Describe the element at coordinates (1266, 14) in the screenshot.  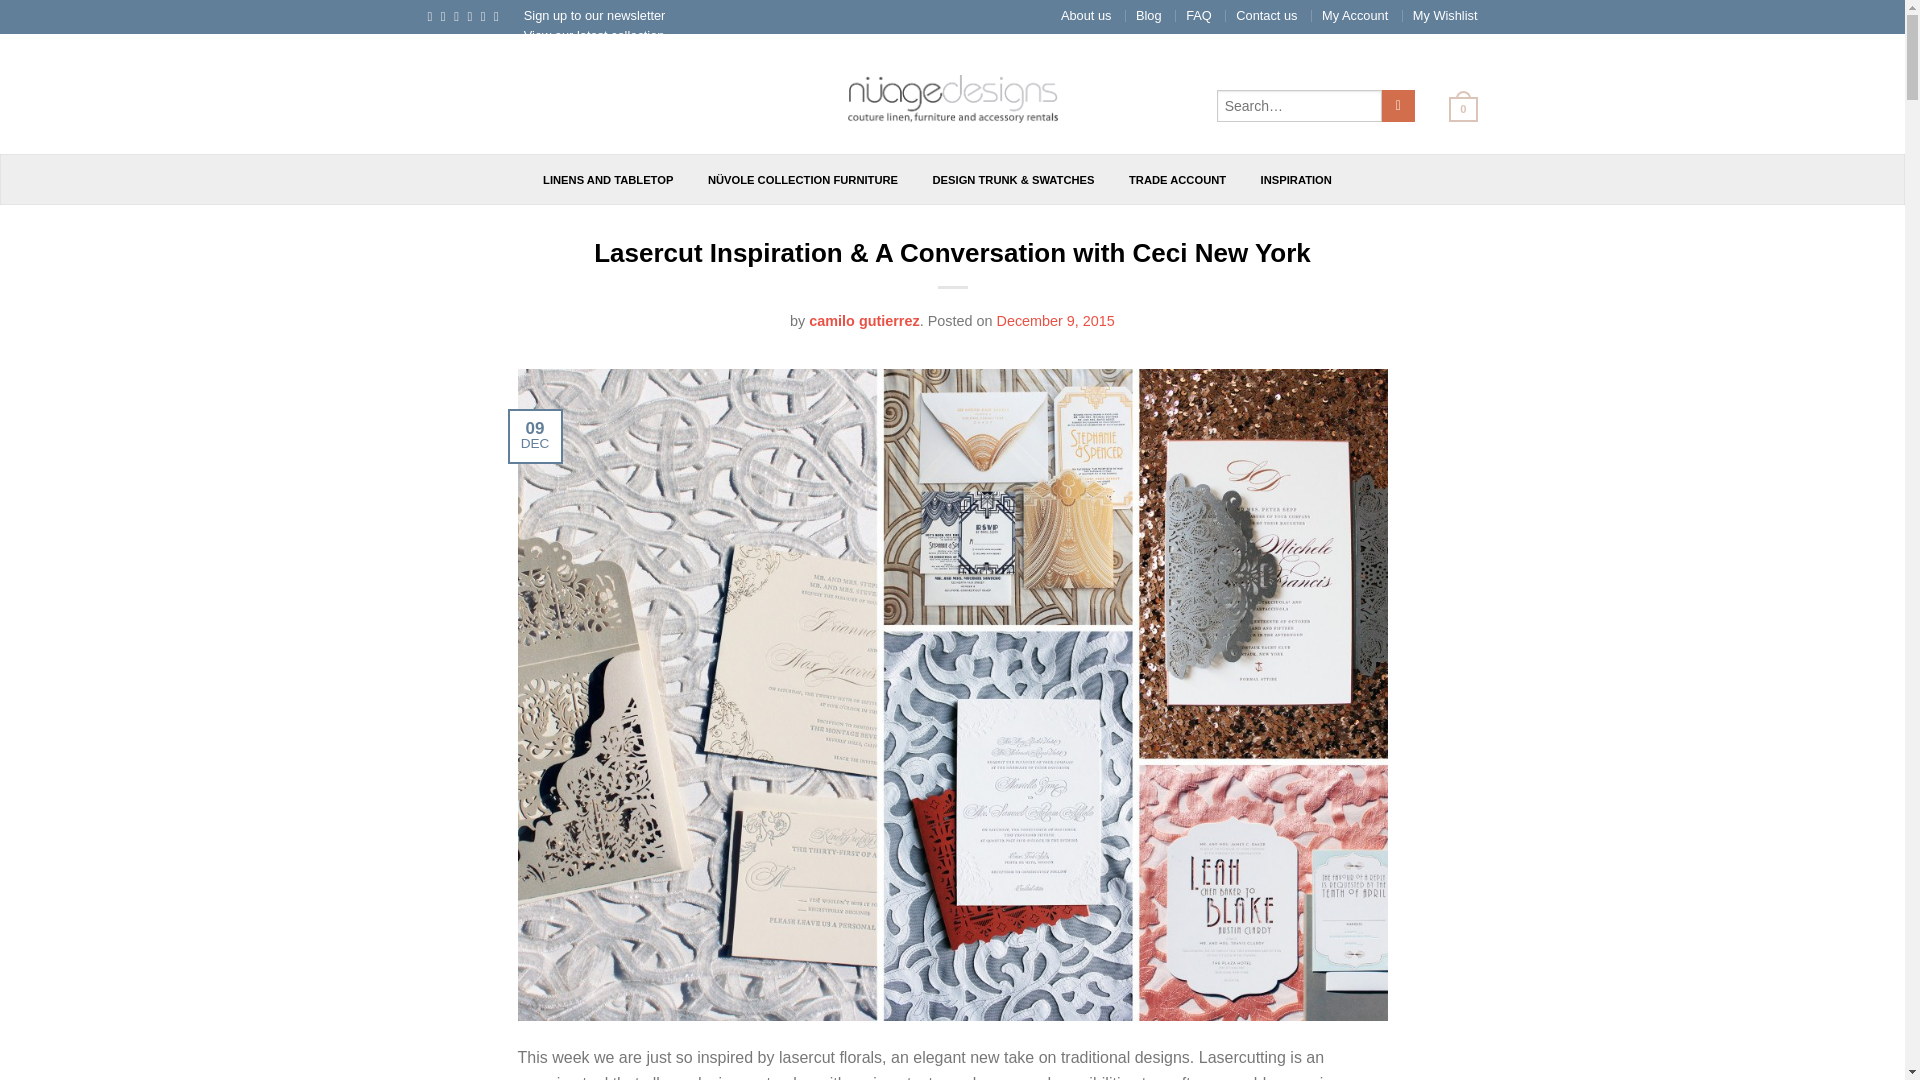
I see `Contact us` at that location.